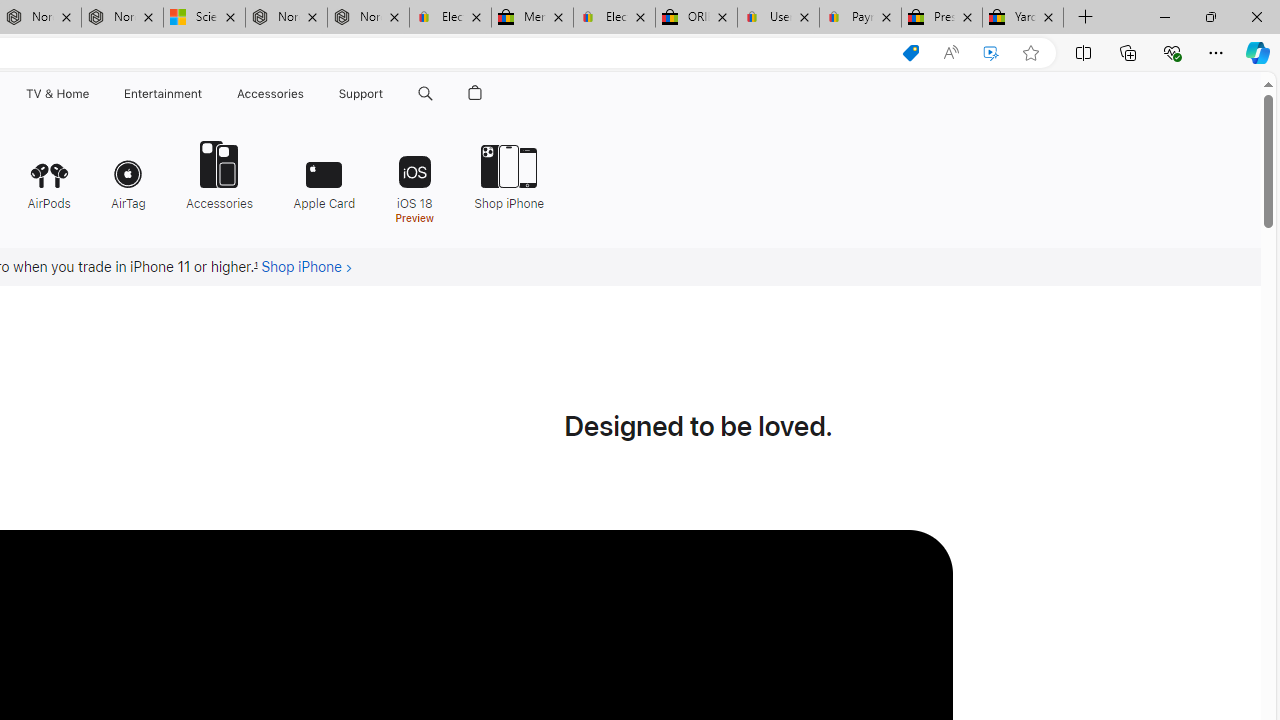 The image size is (1280, 720). I want to click on User Privacy Notice | eBay, so click(778, 18).